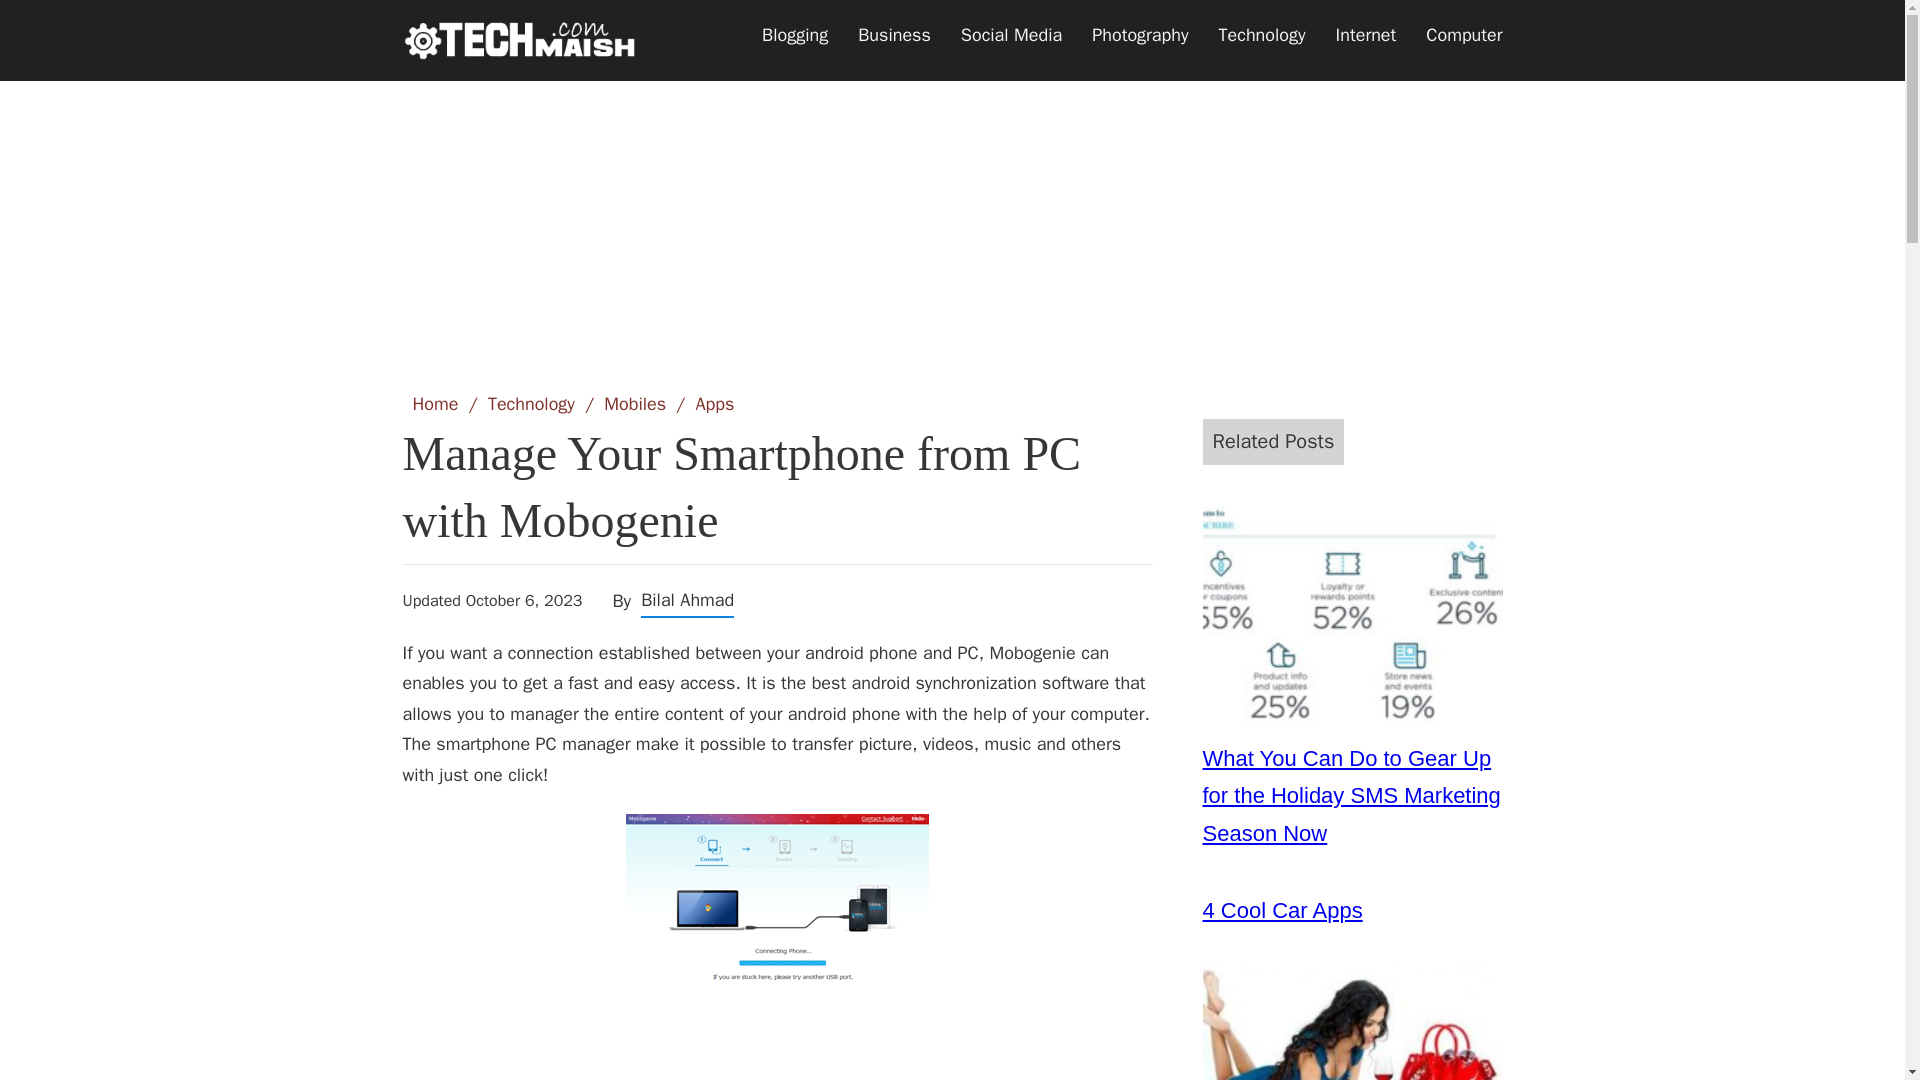 This screenshot has width=1920, height=1080. I want to click on Apps, so click(714, 404).